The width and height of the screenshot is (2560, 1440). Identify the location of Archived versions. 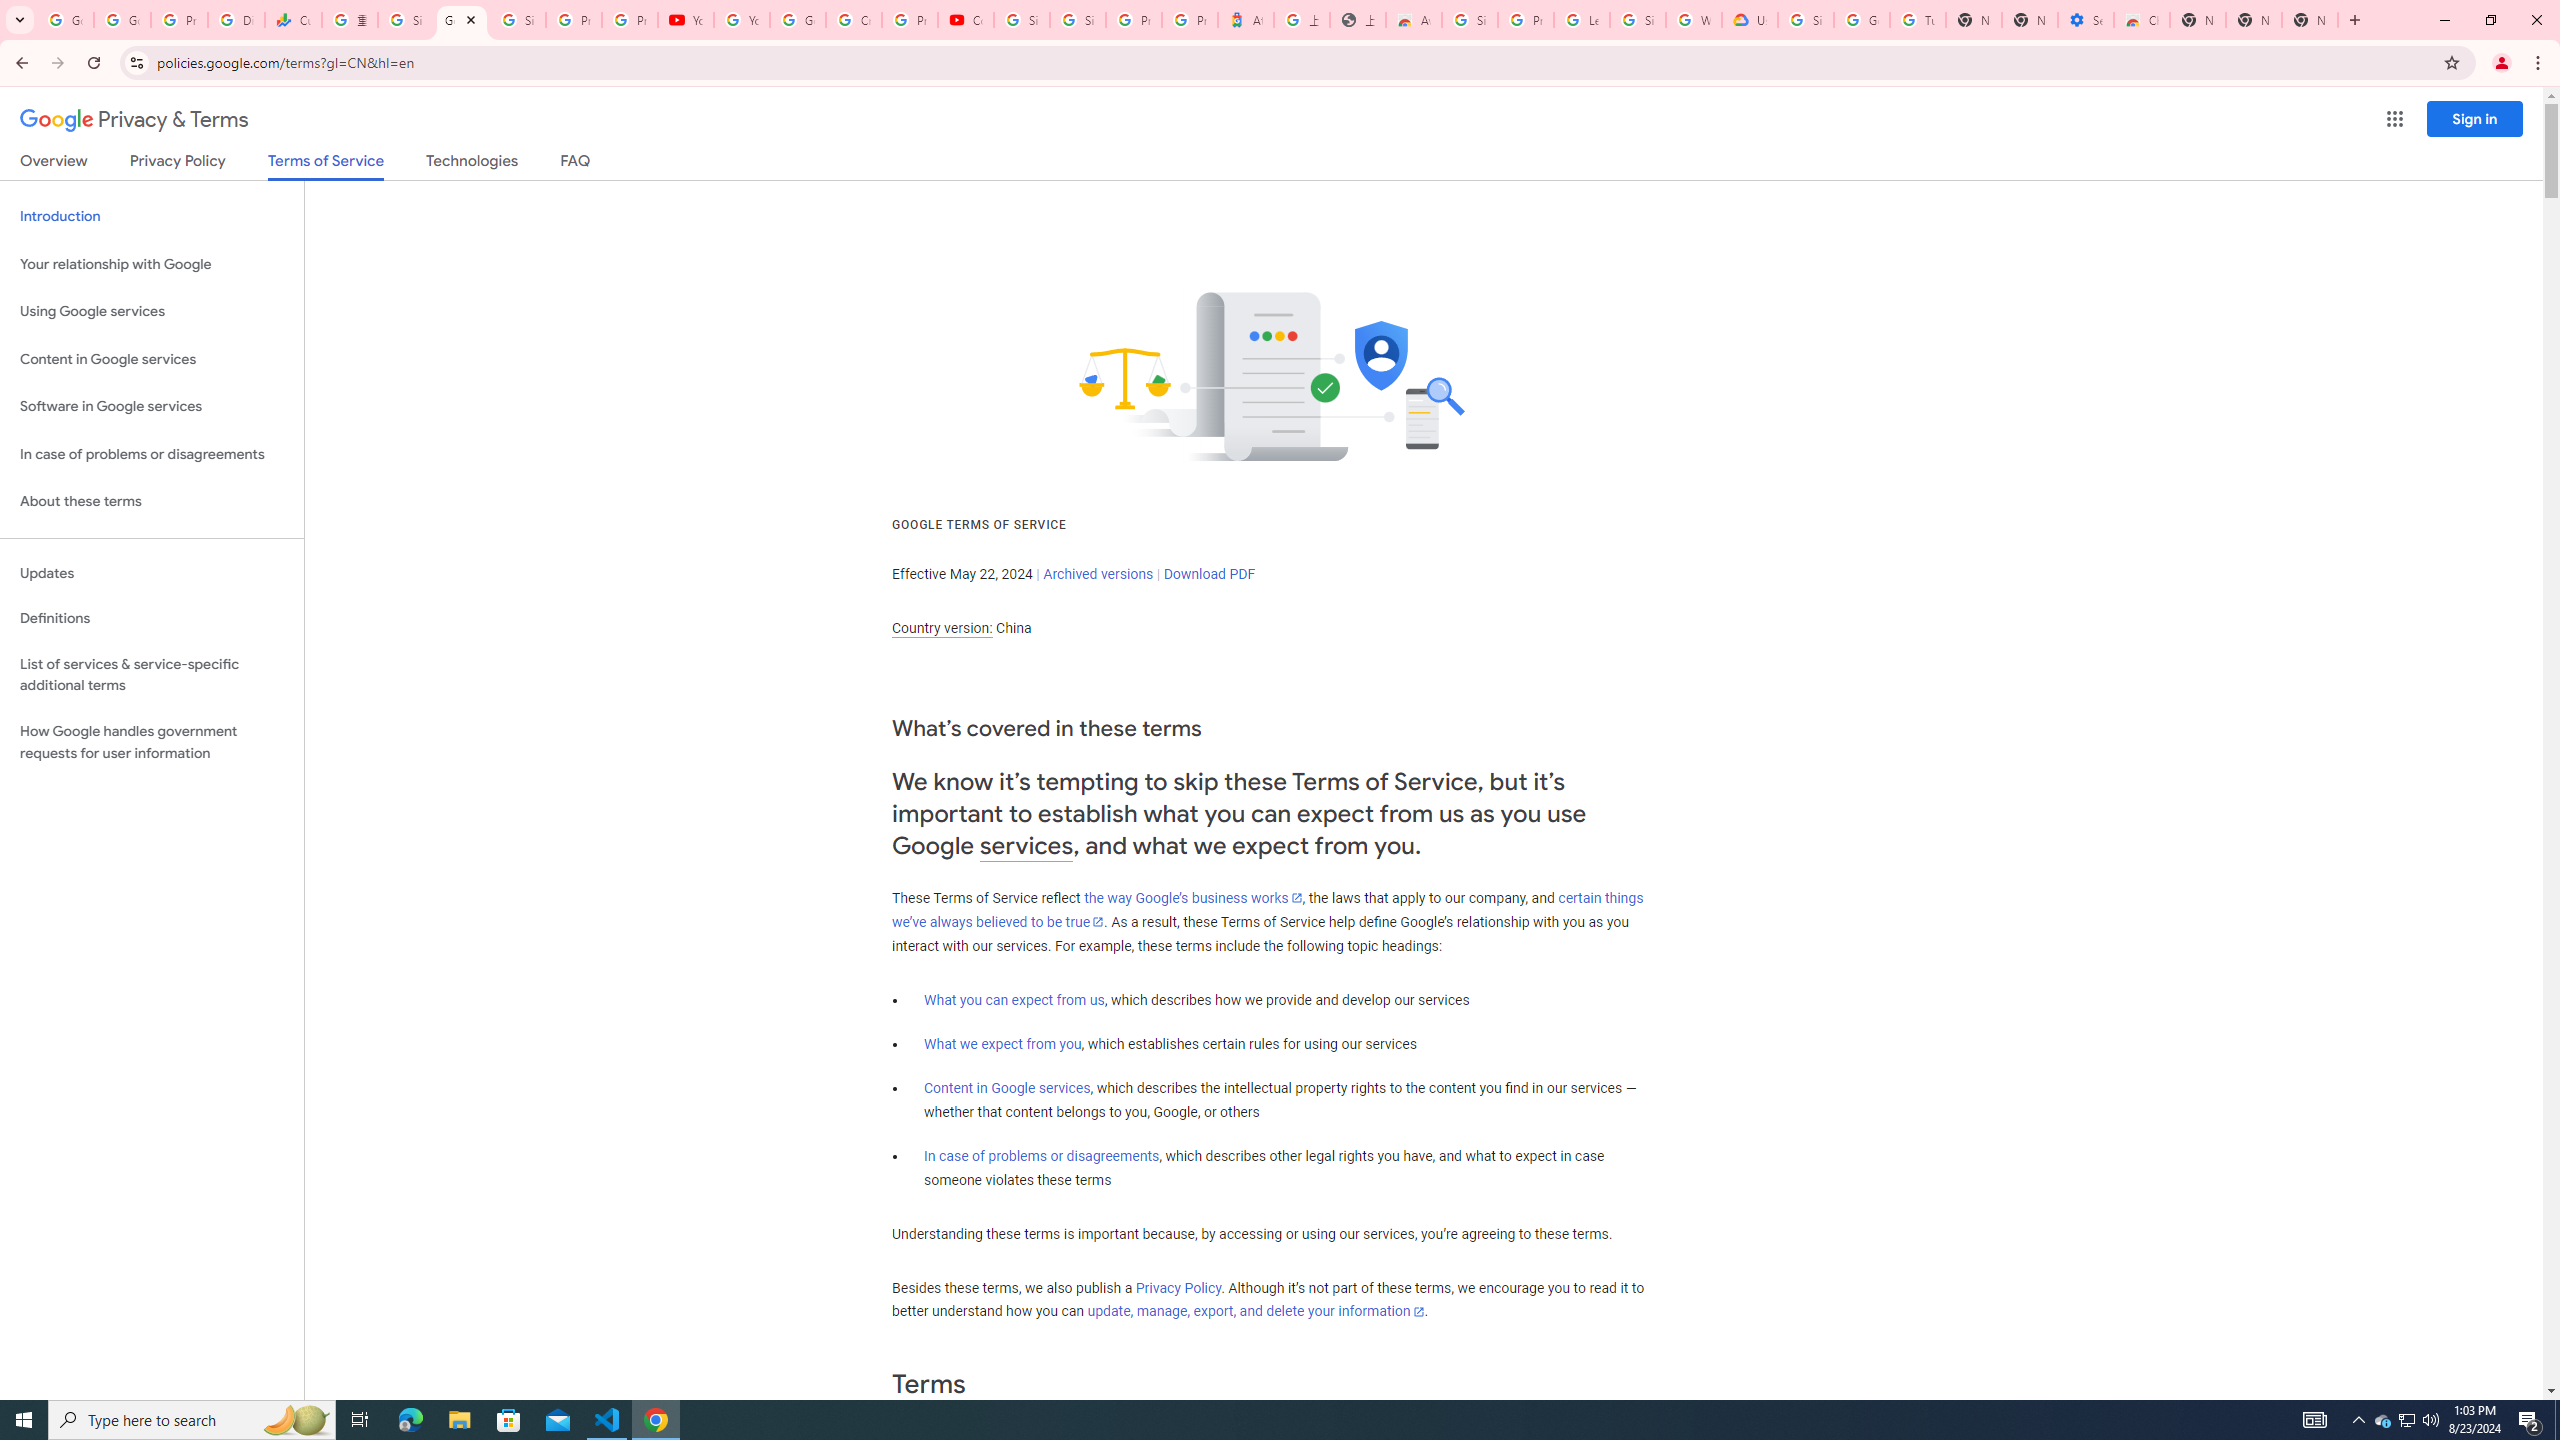
(1098, 574).